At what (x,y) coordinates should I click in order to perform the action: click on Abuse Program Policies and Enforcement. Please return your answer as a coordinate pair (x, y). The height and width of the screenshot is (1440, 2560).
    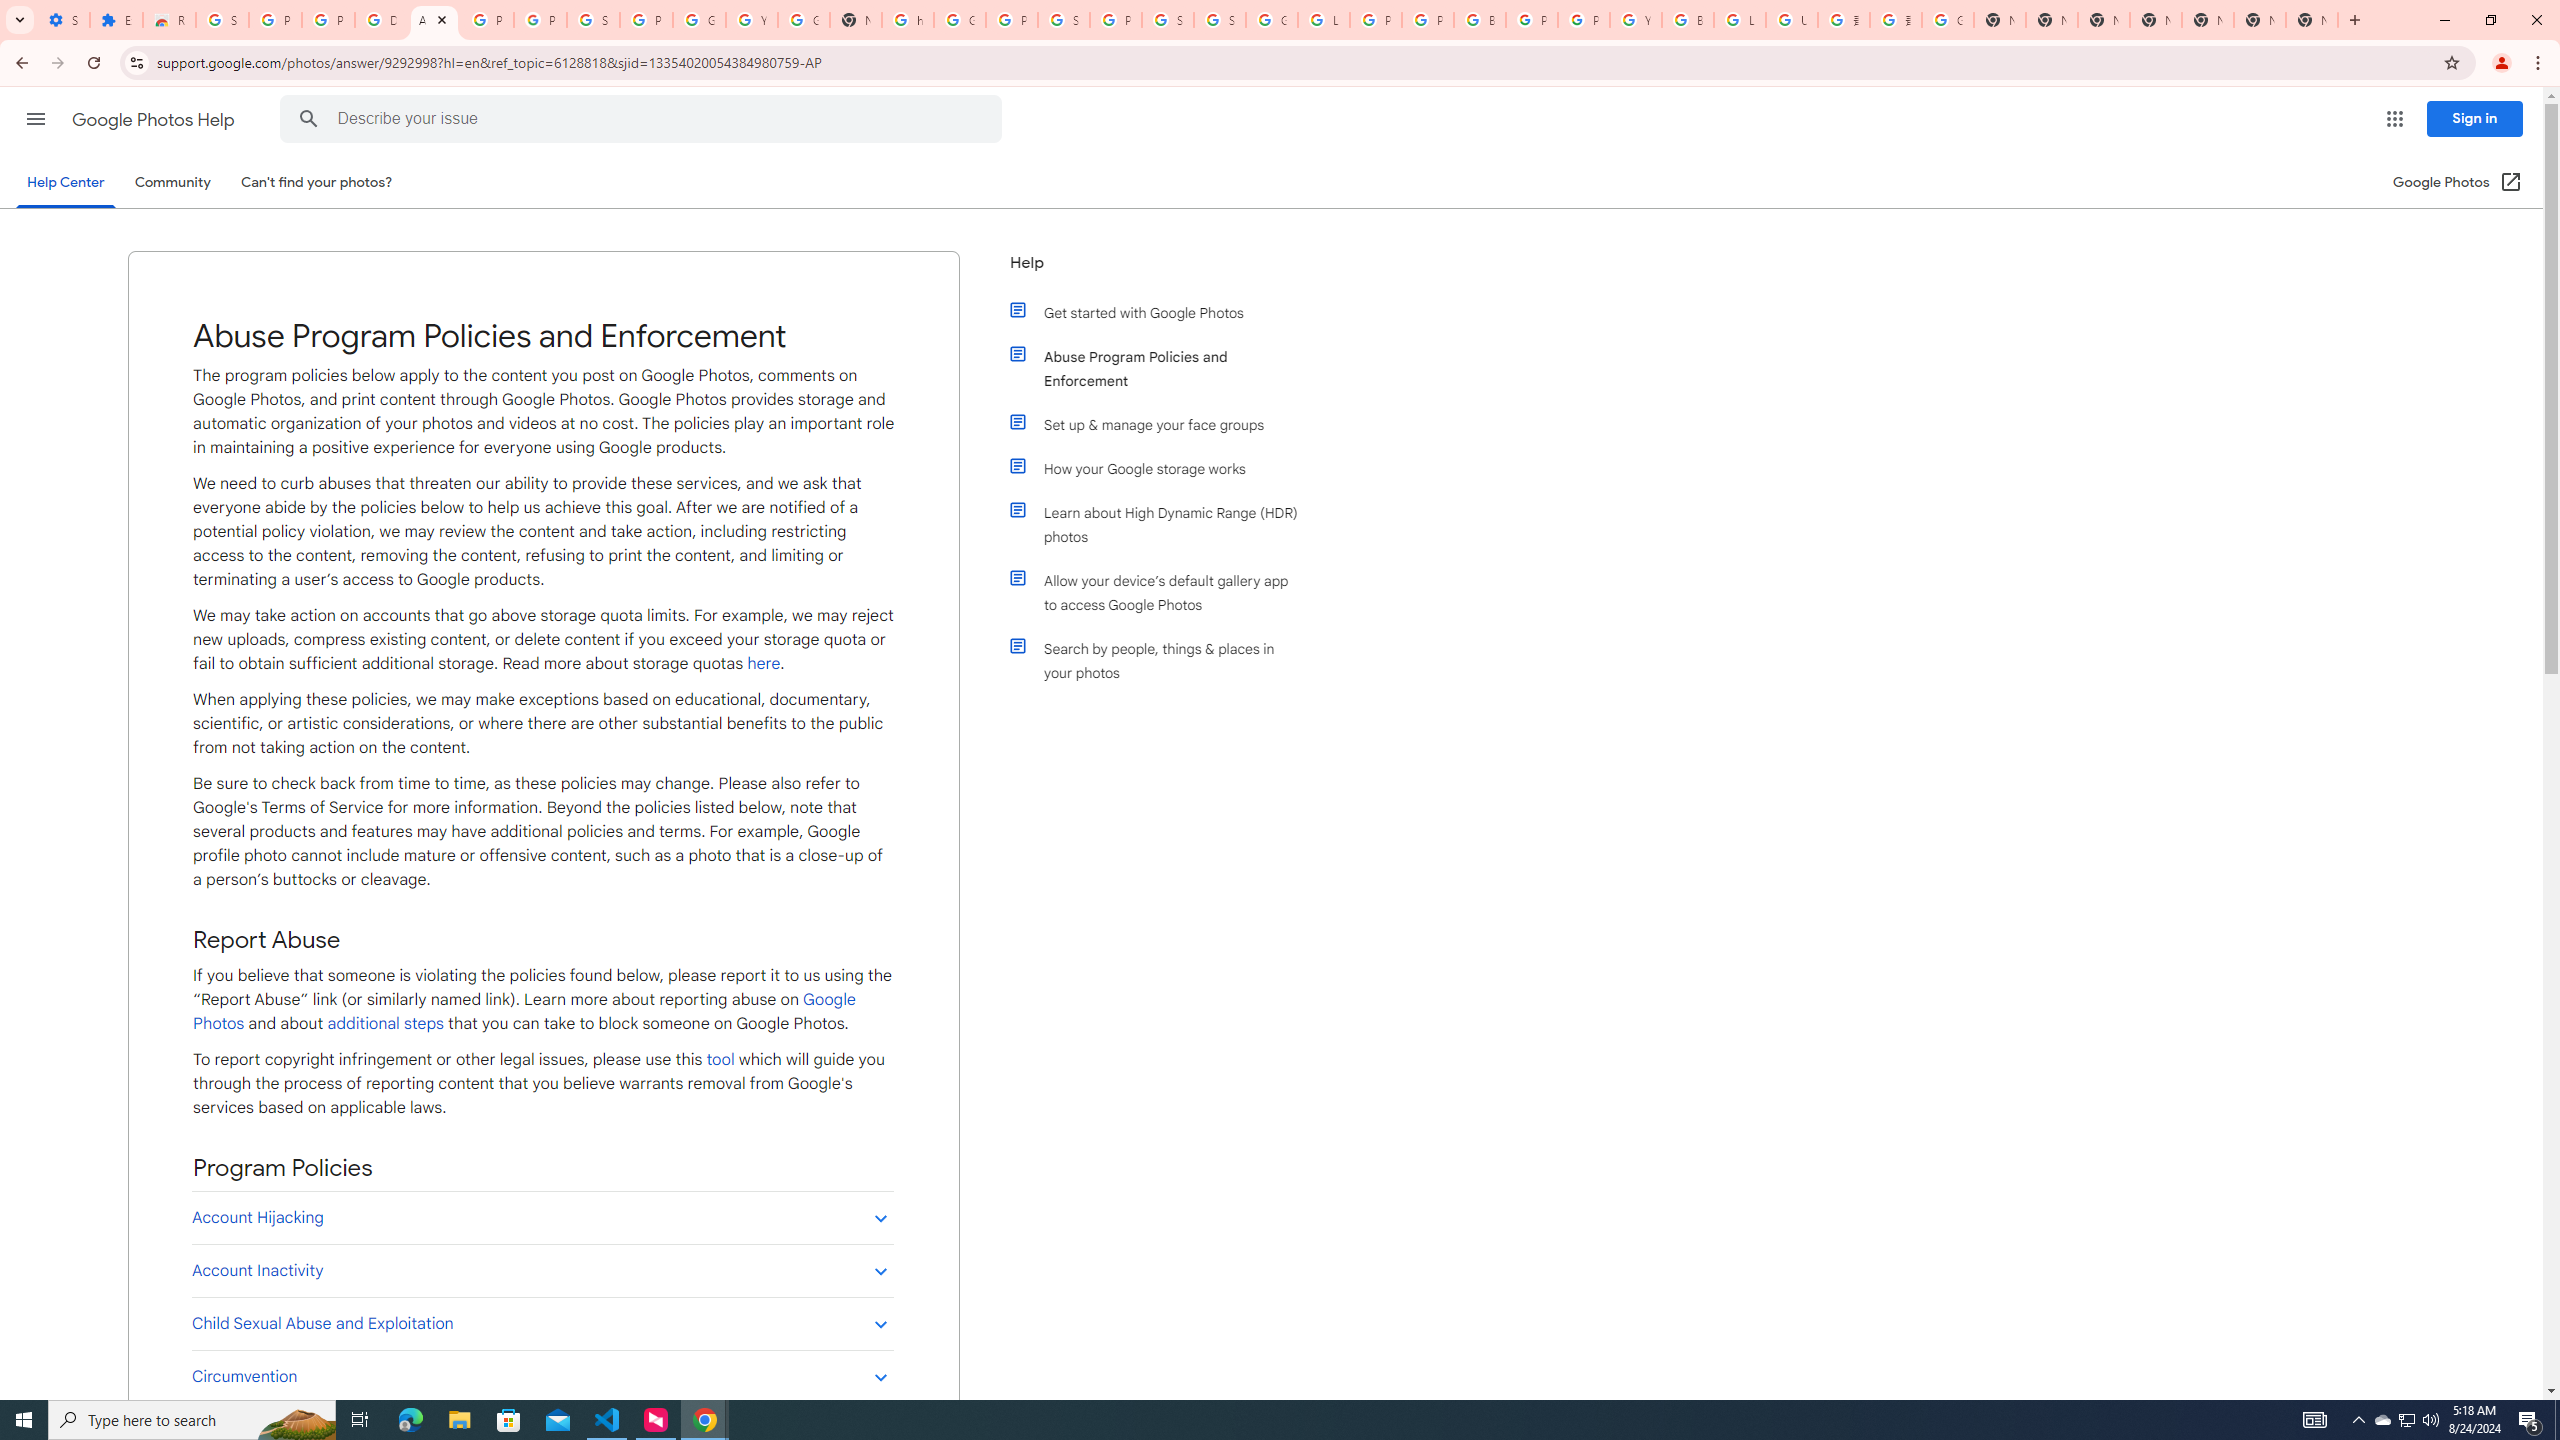
    Looking at the image, I should click on (1163, 369).